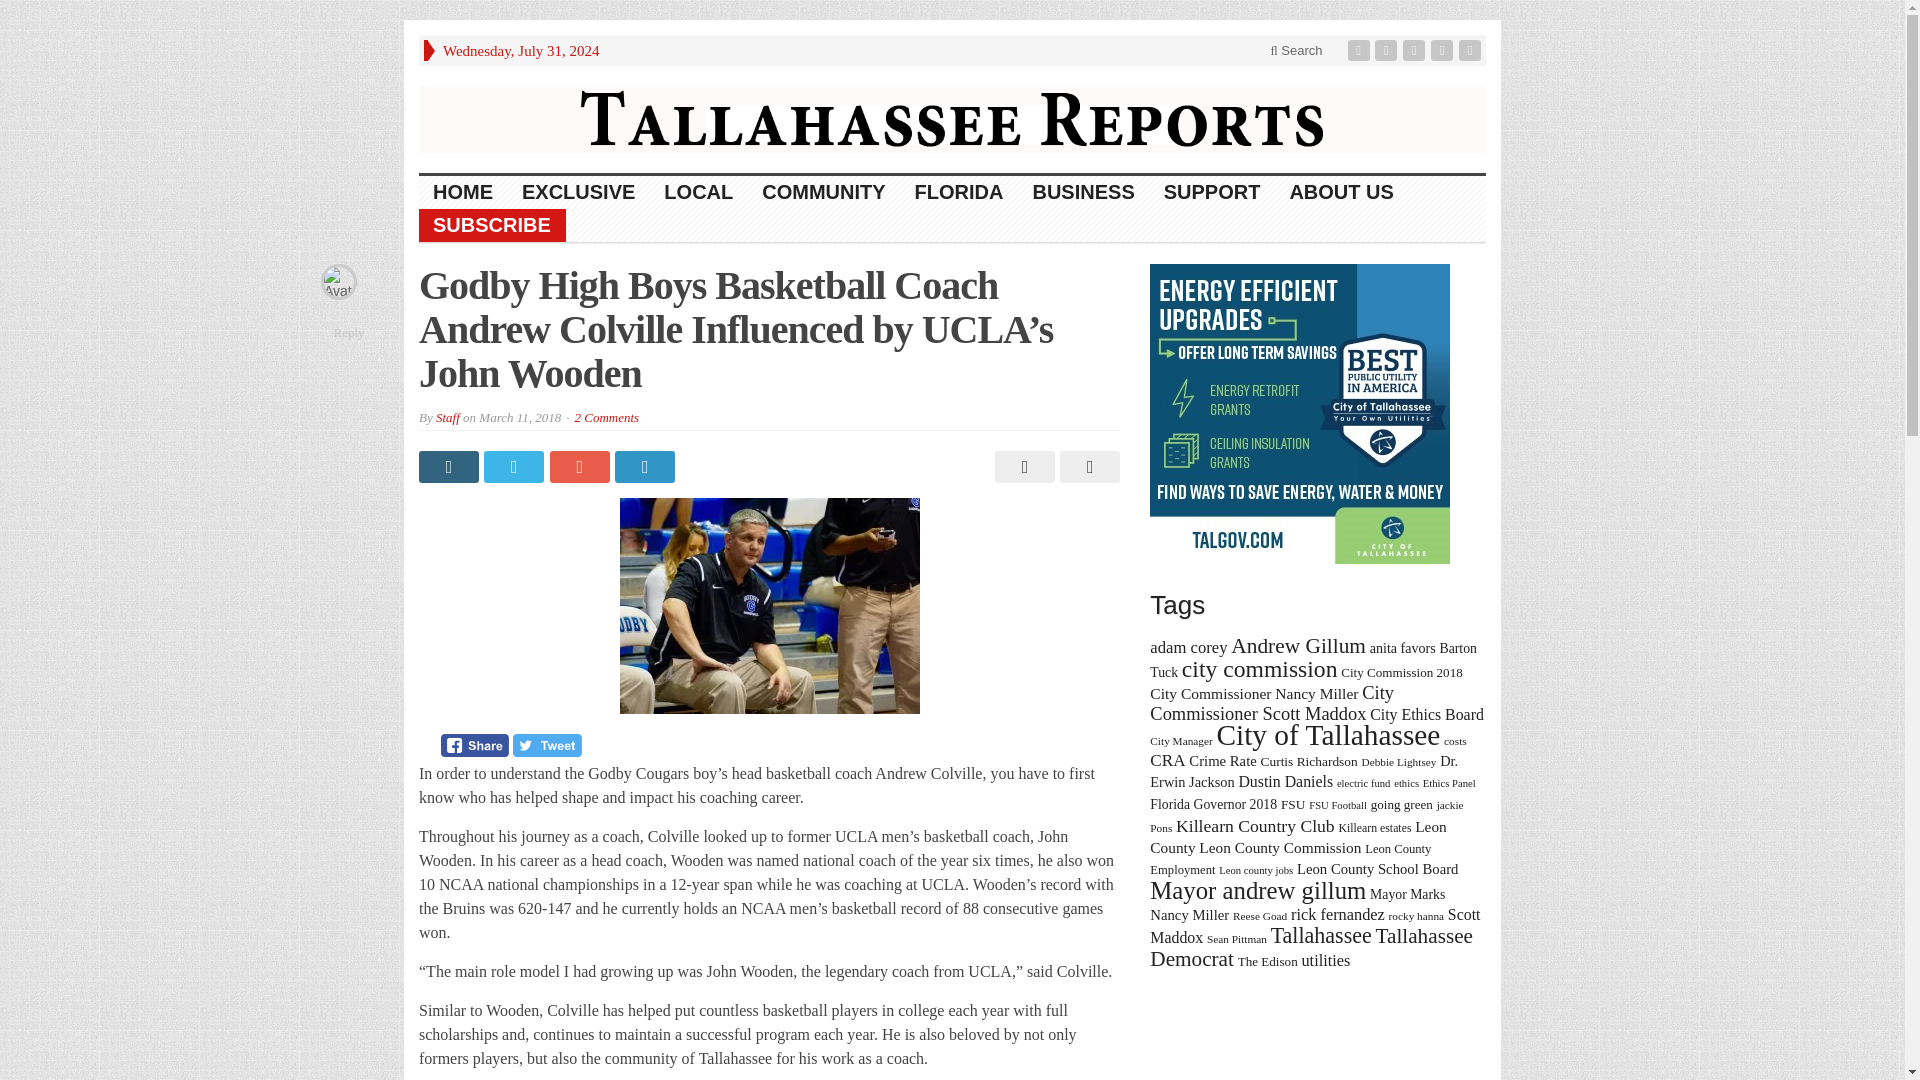 This screenshot has width=1920, height=1080. Describe the element at coordinates (492, 225) in the screenshot. I see `SUBSCRIBE` at that location.